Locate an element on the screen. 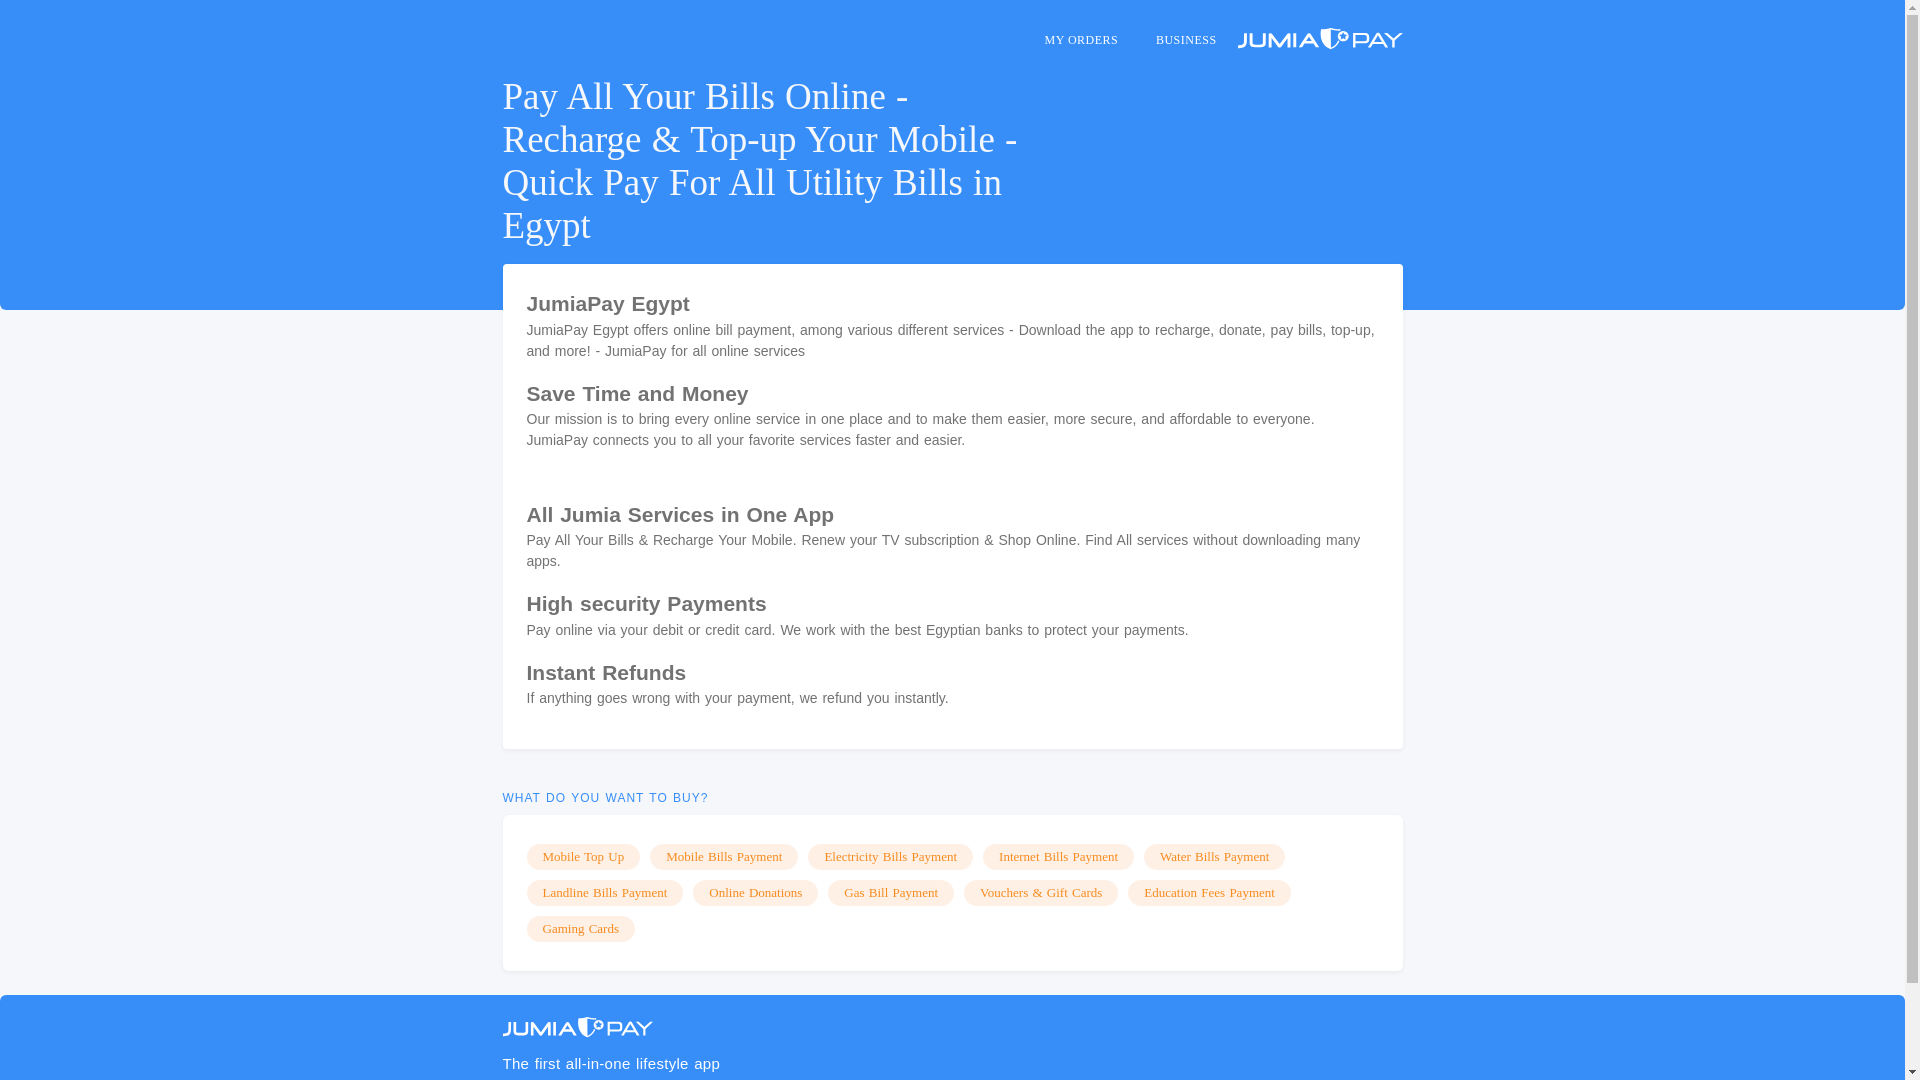 The image size is (1920, 1080). Electricity Bills Payment is located at coordinates (890, 856).